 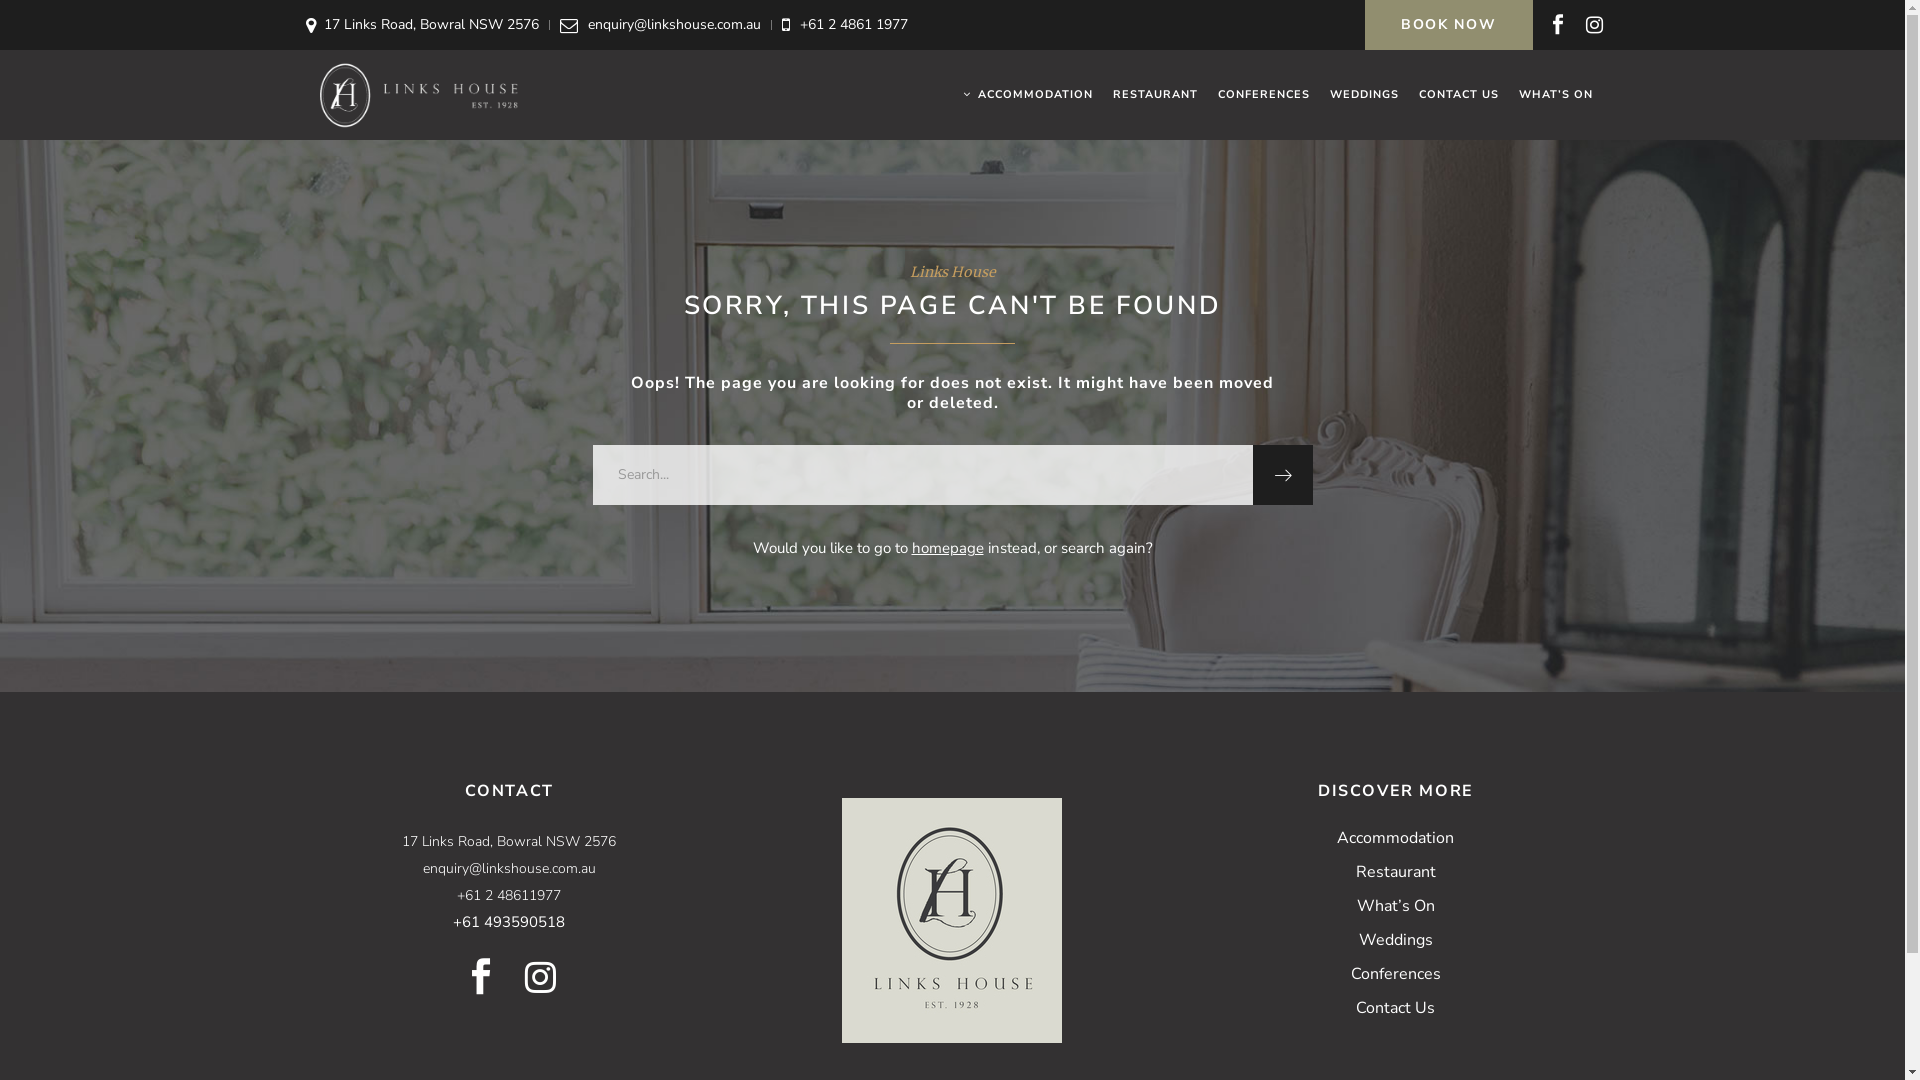 What do you see at coordinates (922, 475) in the screenshot?
I see `Search for:` at bounding box center [922, 475].